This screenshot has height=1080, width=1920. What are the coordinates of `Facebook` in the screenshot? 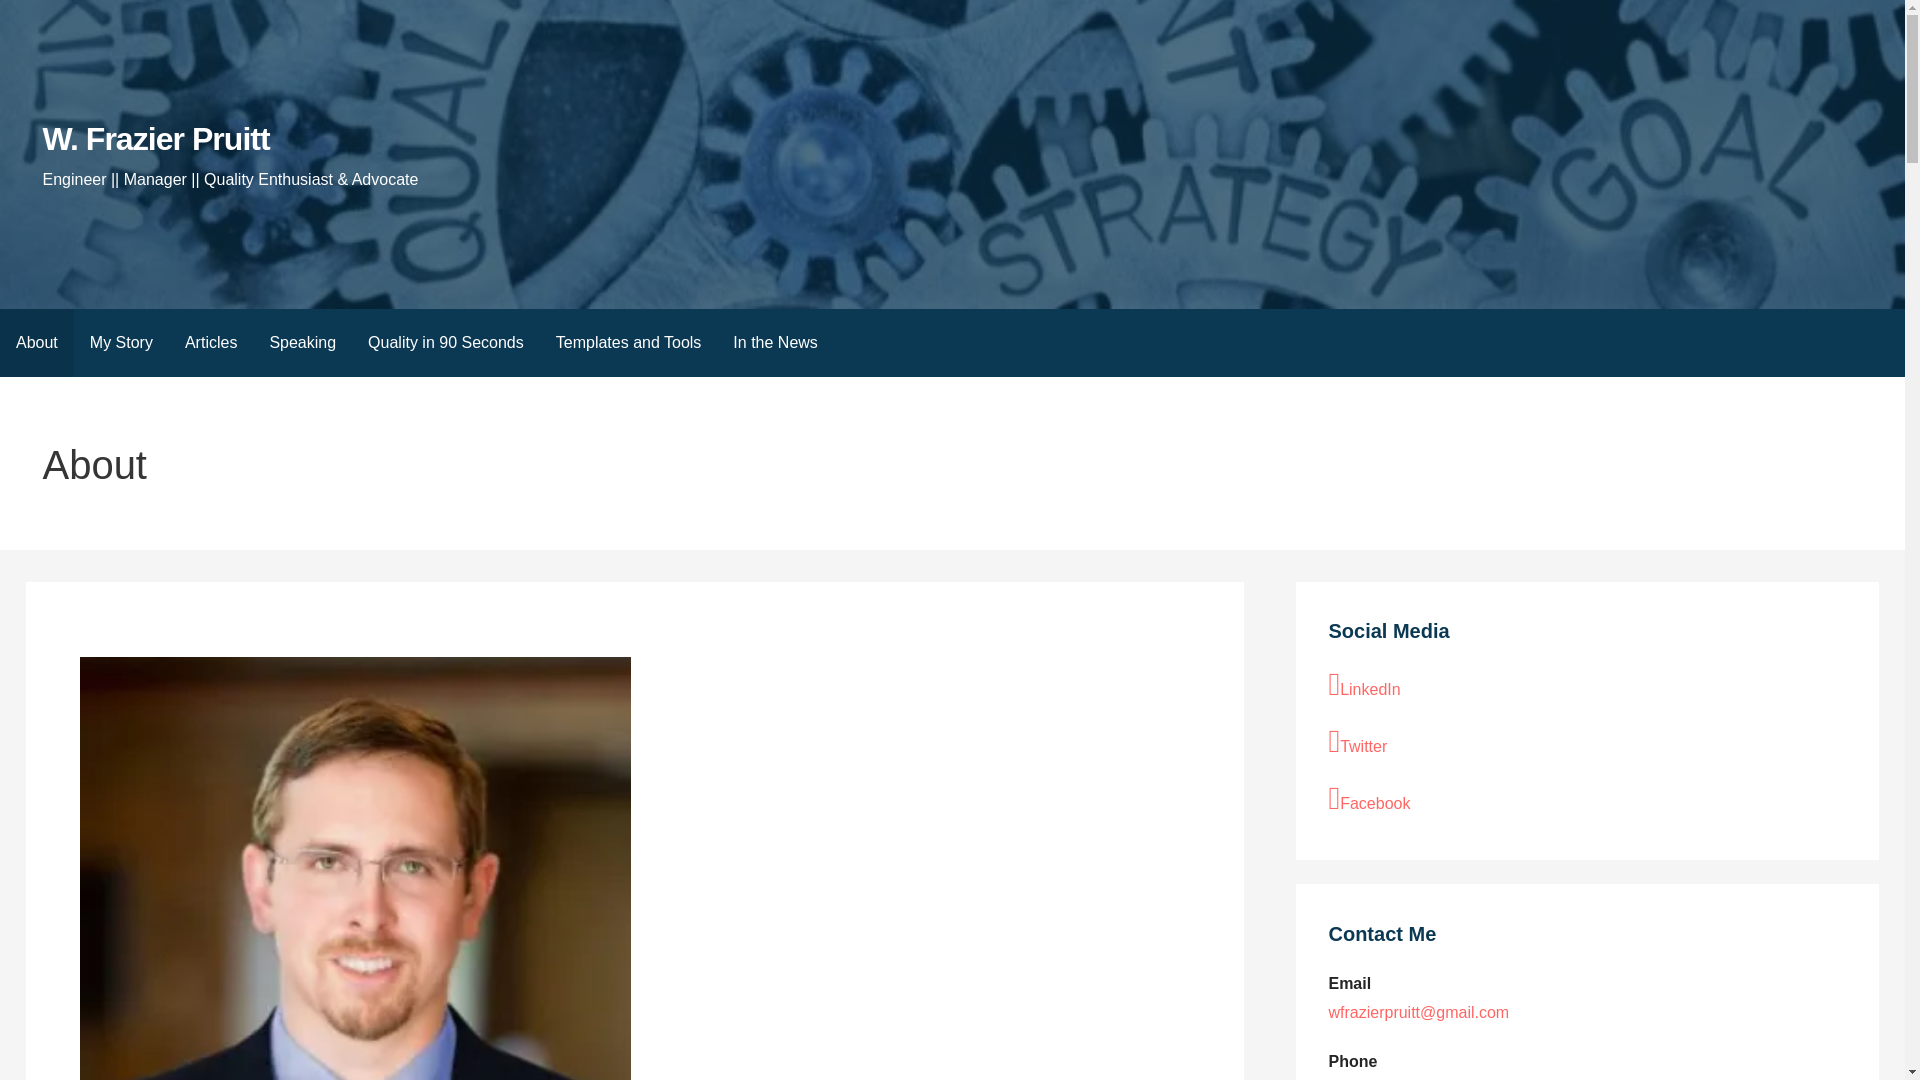 It's located at (1586, 800).